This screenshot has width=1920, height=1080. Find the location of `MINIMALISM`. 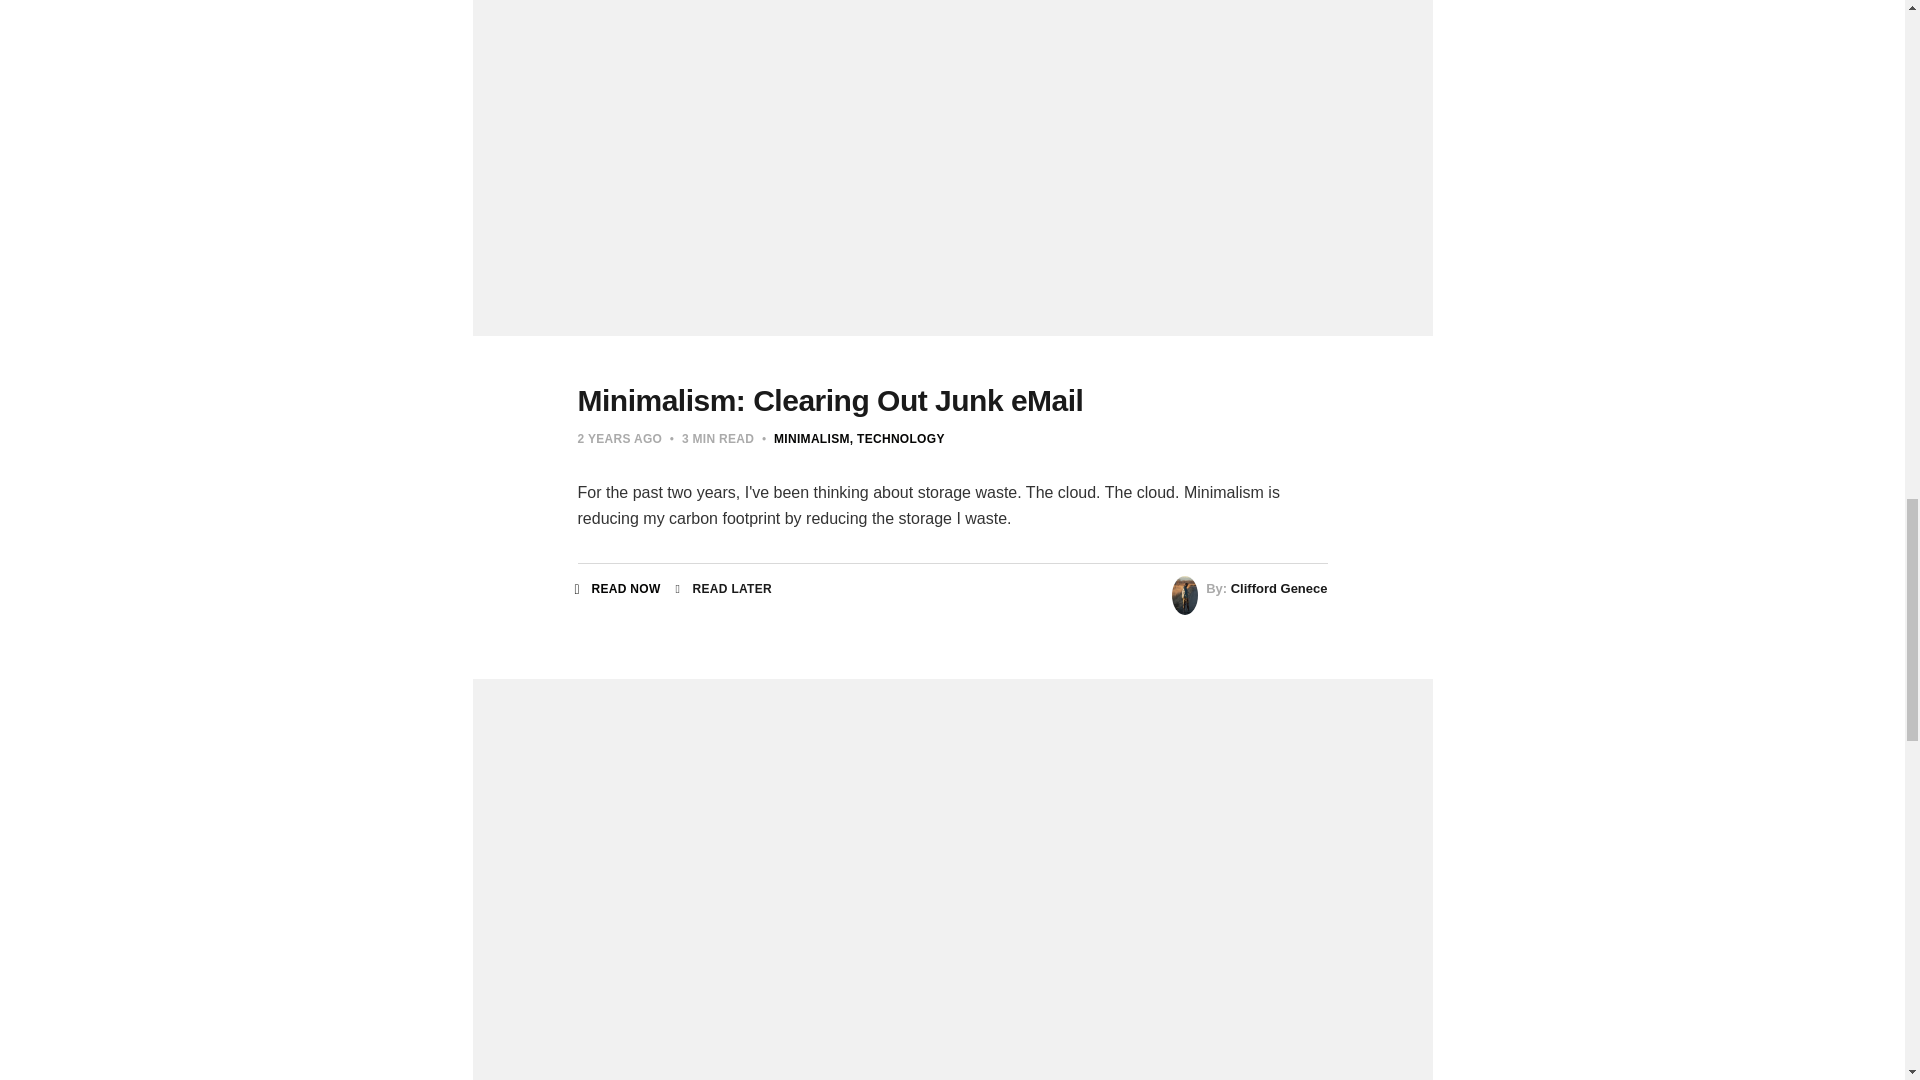

MINIMALISM is located at coordinates (812, 439).